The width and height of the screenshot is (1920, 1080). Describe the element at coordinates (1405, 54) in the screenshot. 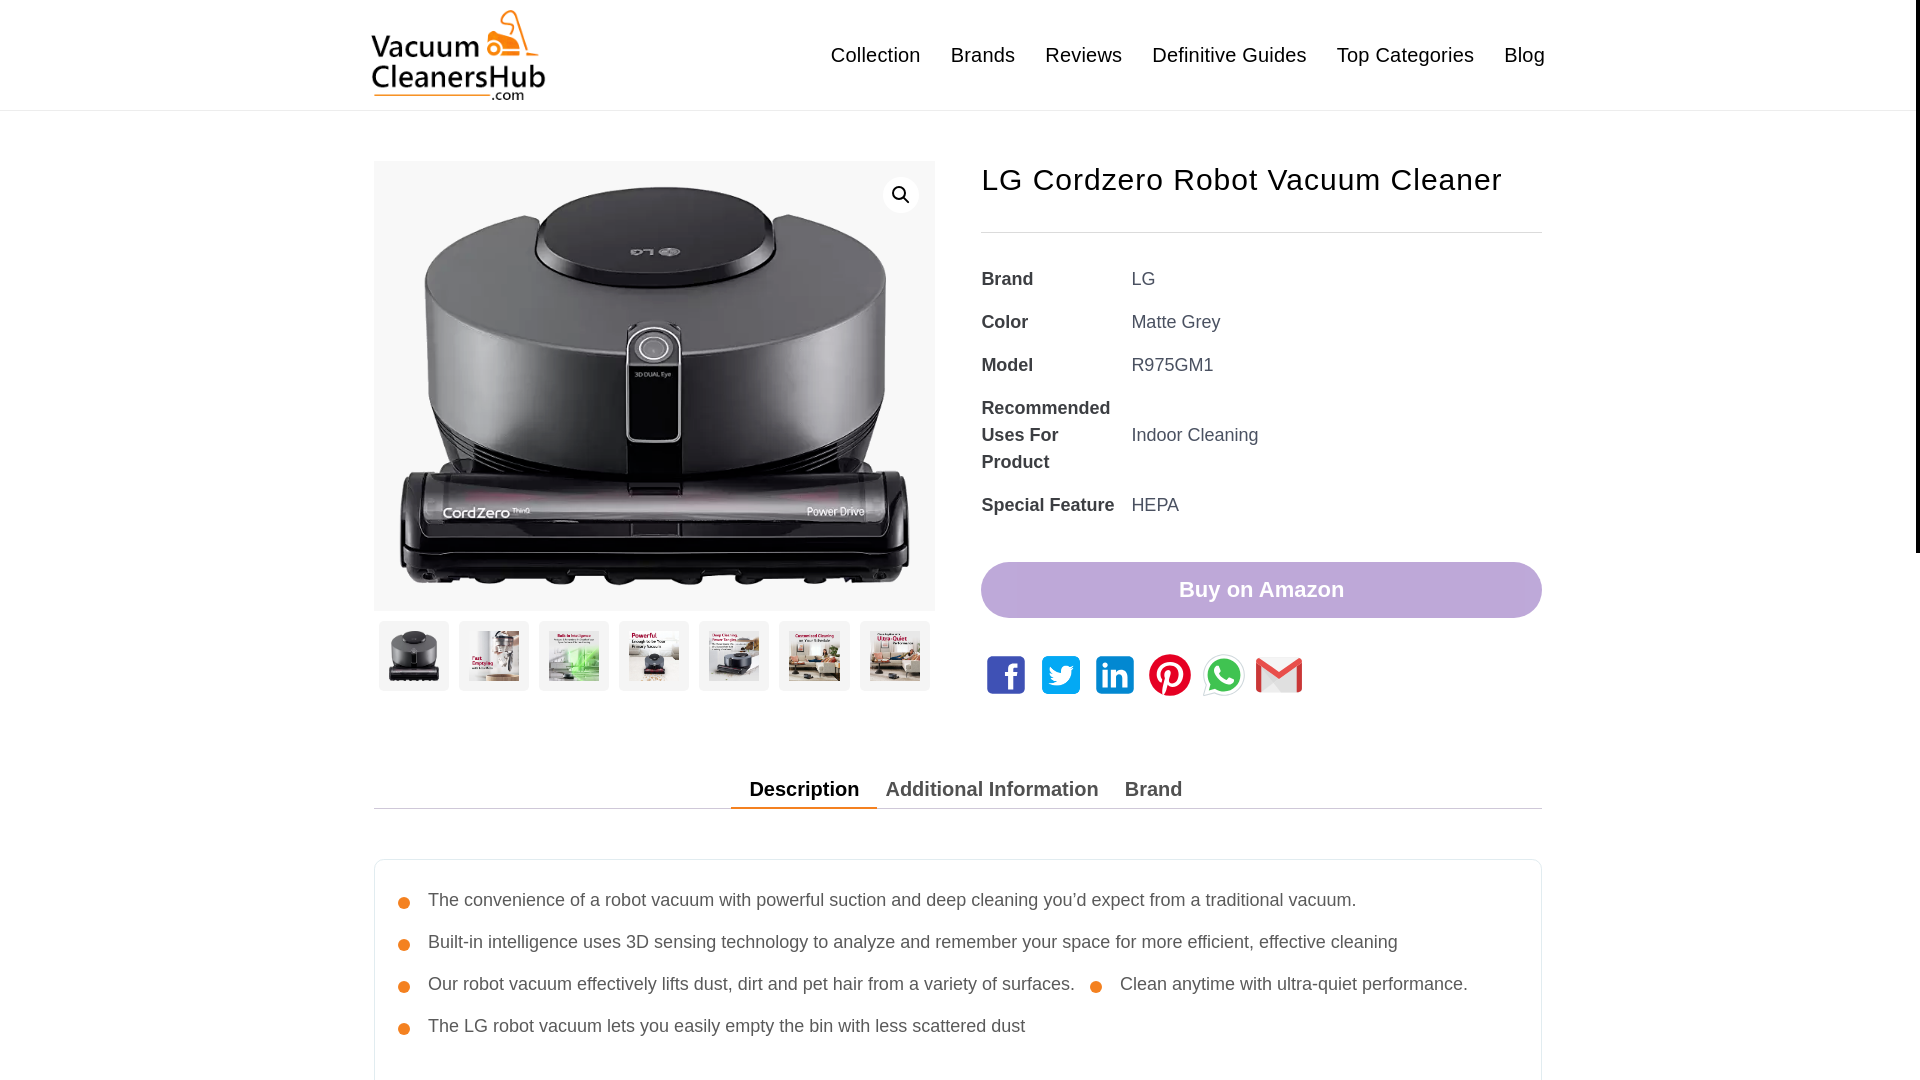

I see `Top Categories` at that location.